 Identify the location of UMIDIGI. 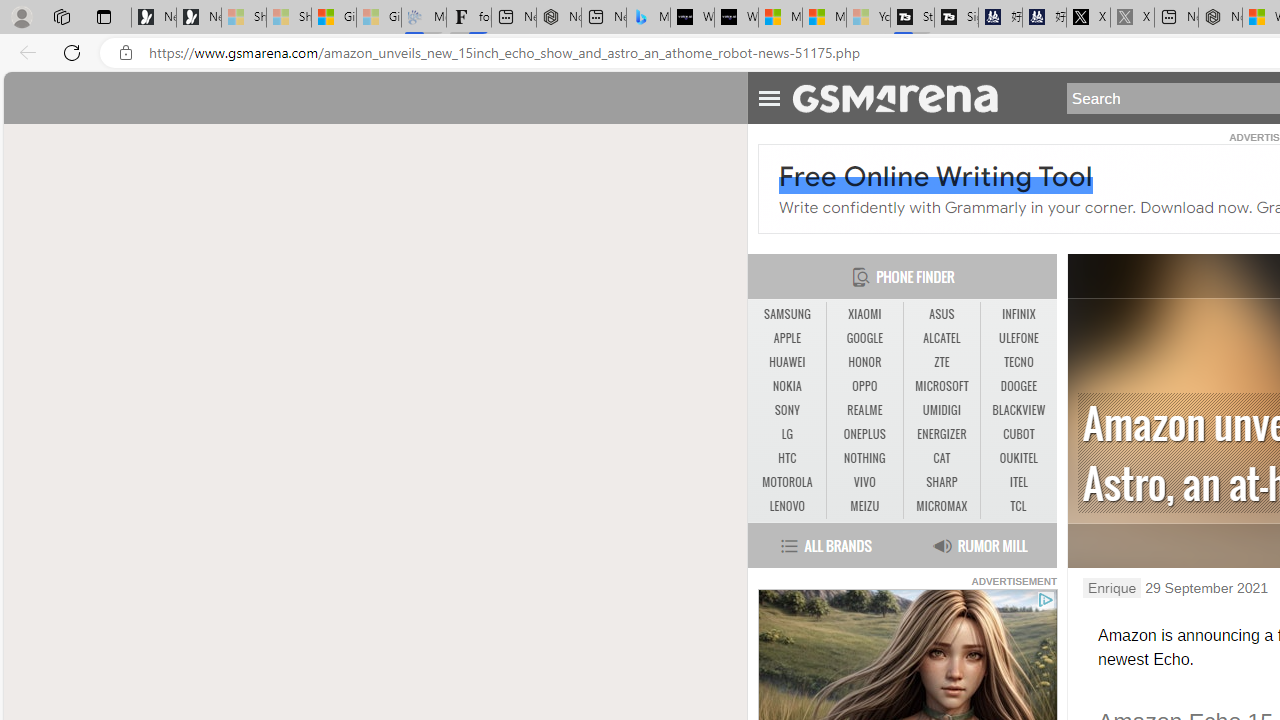
(941, 410).